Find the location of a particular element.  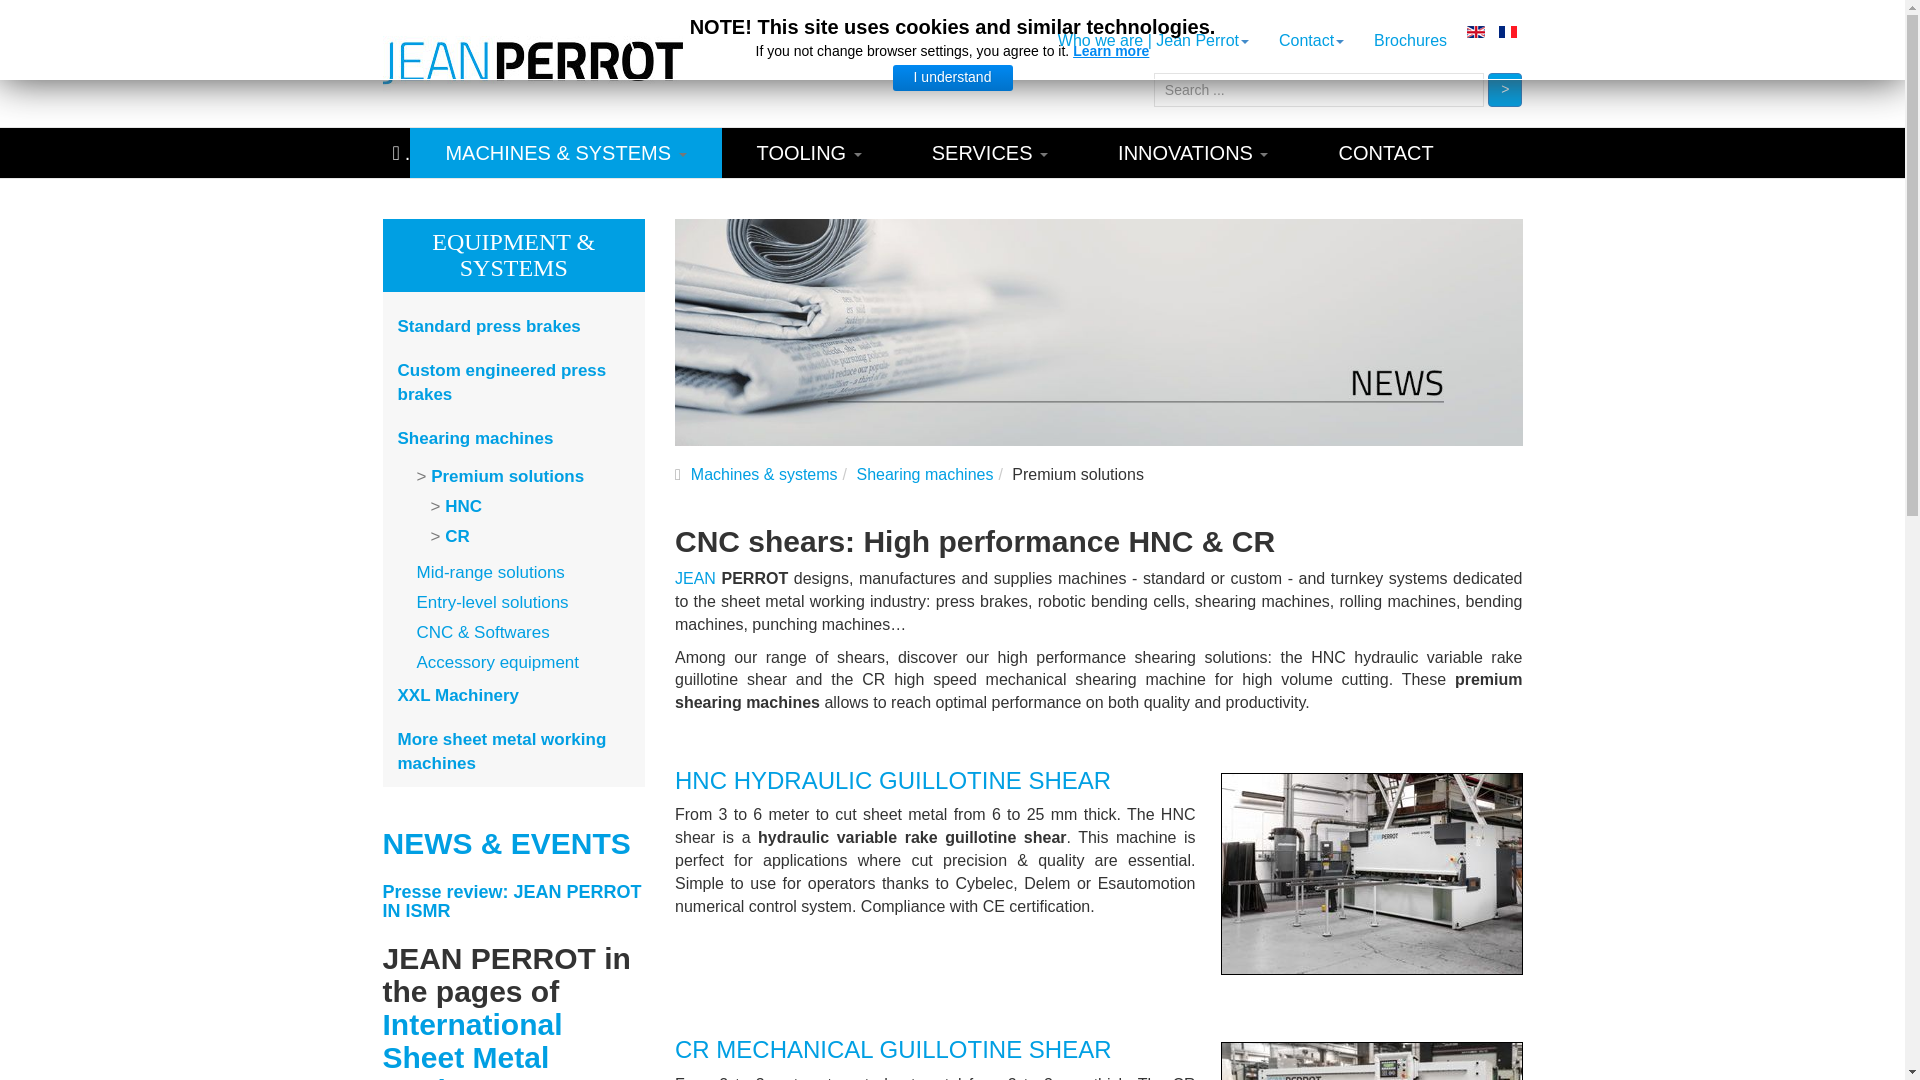

EN is located at coordinates (1475, 31).